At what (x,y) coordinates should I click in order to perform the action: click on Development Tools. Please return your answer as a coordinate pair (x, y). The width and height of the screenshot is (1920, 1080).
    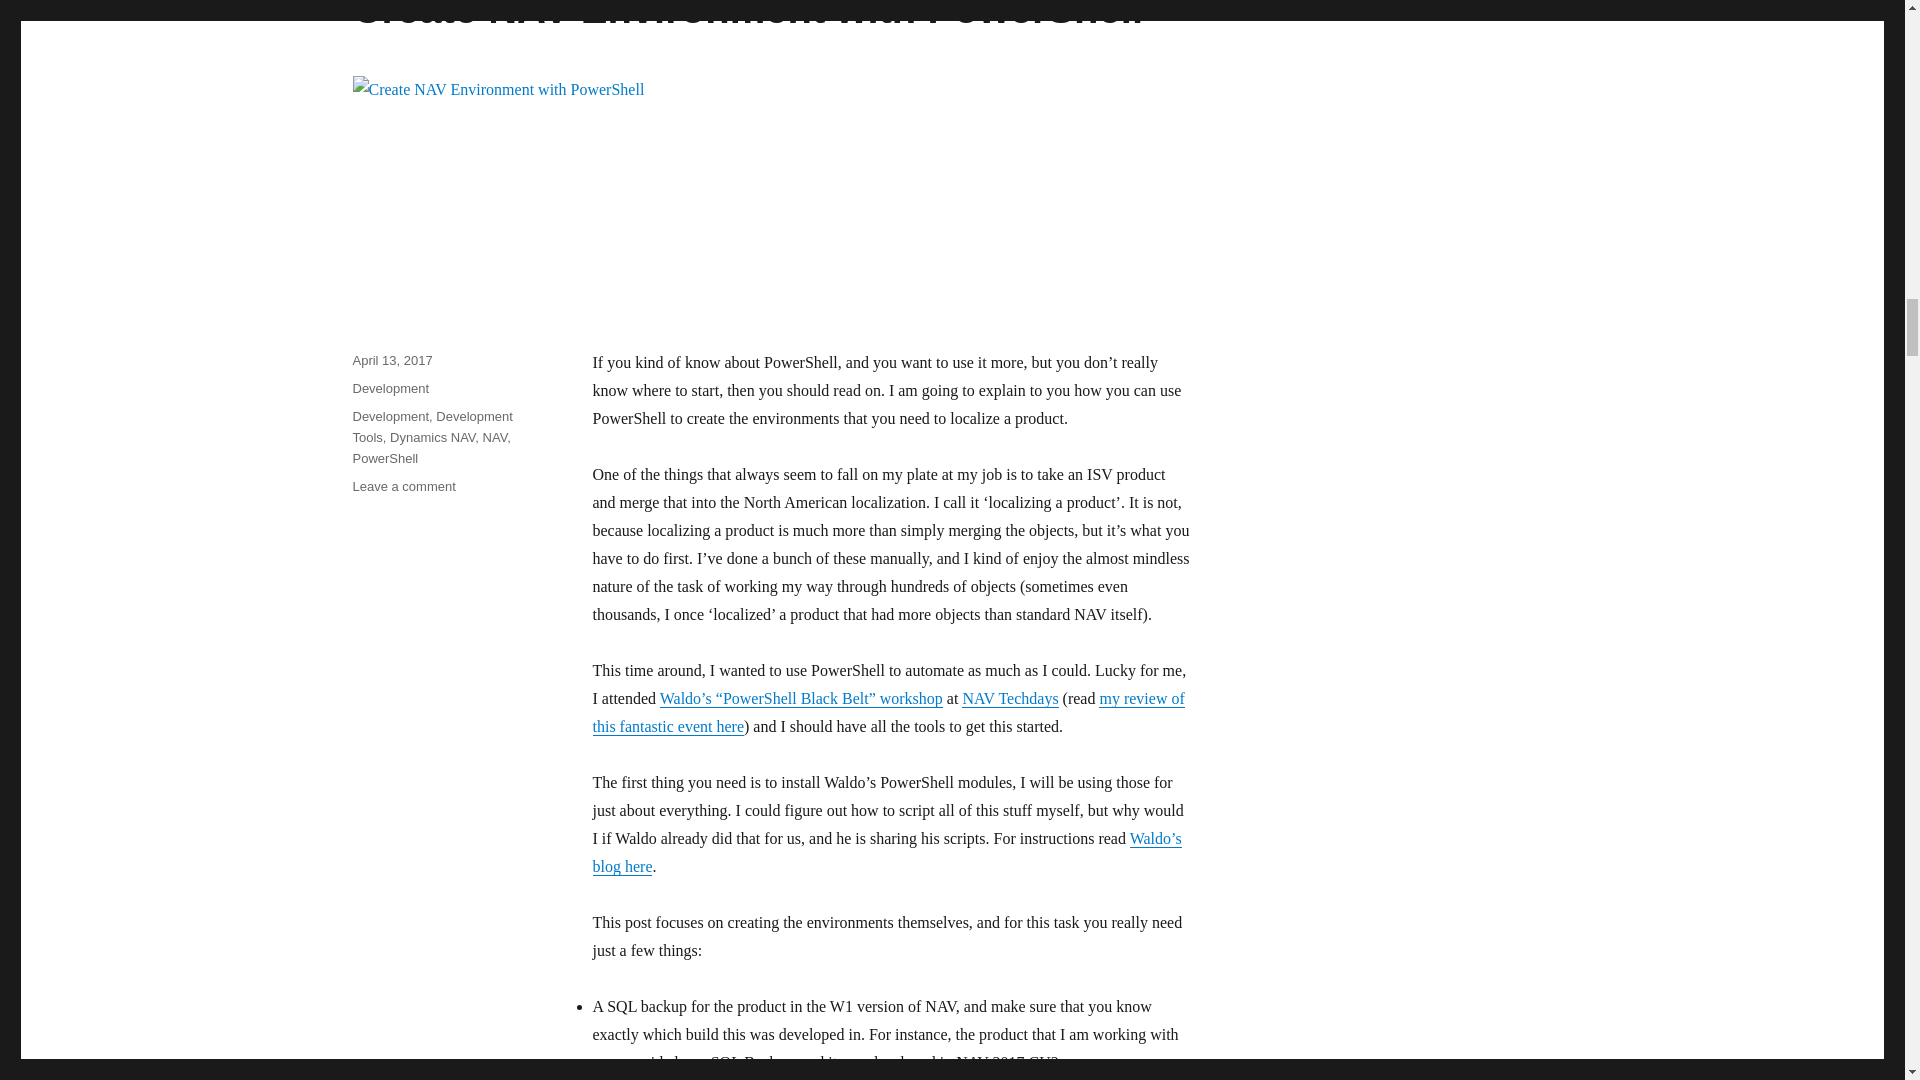
    Looking at the image, I should click on (432, 426).